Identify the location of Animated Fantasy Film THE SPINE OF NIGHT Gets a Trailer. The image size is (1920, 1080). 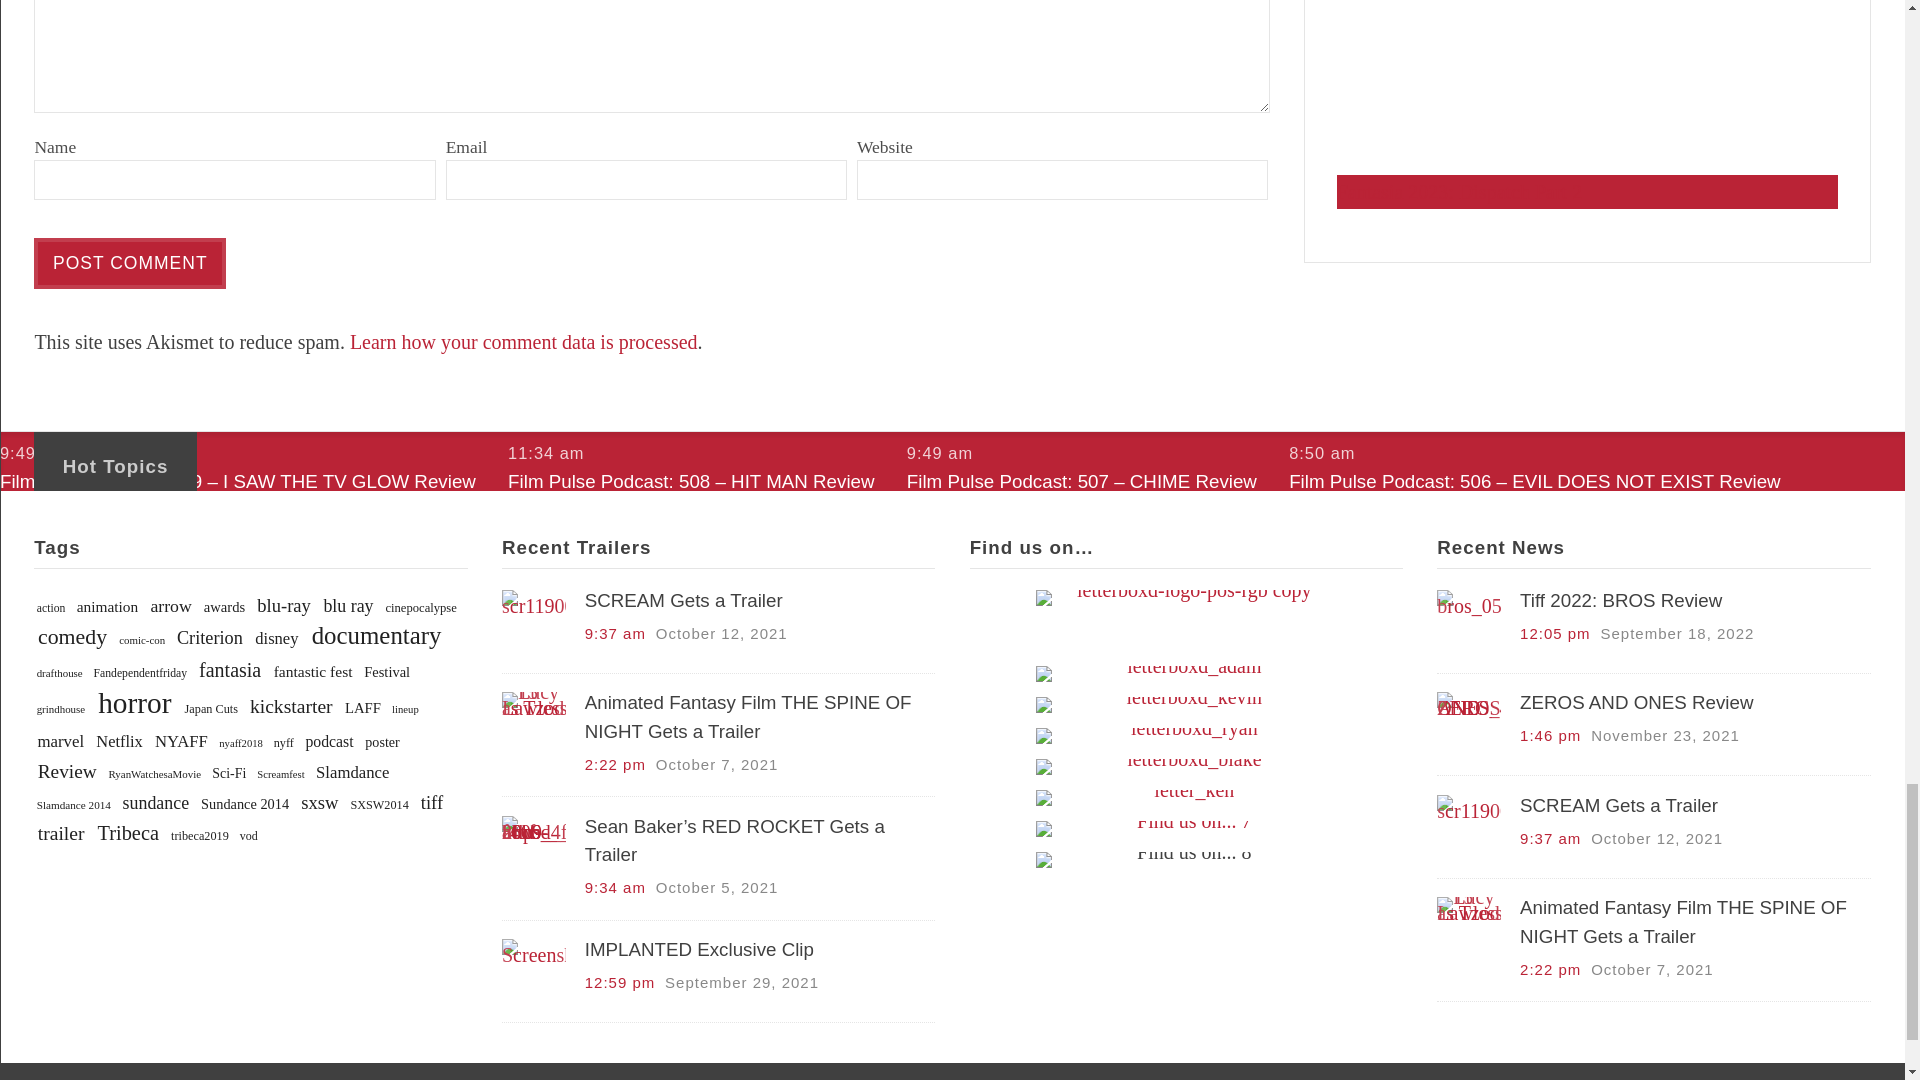
(534, 722).